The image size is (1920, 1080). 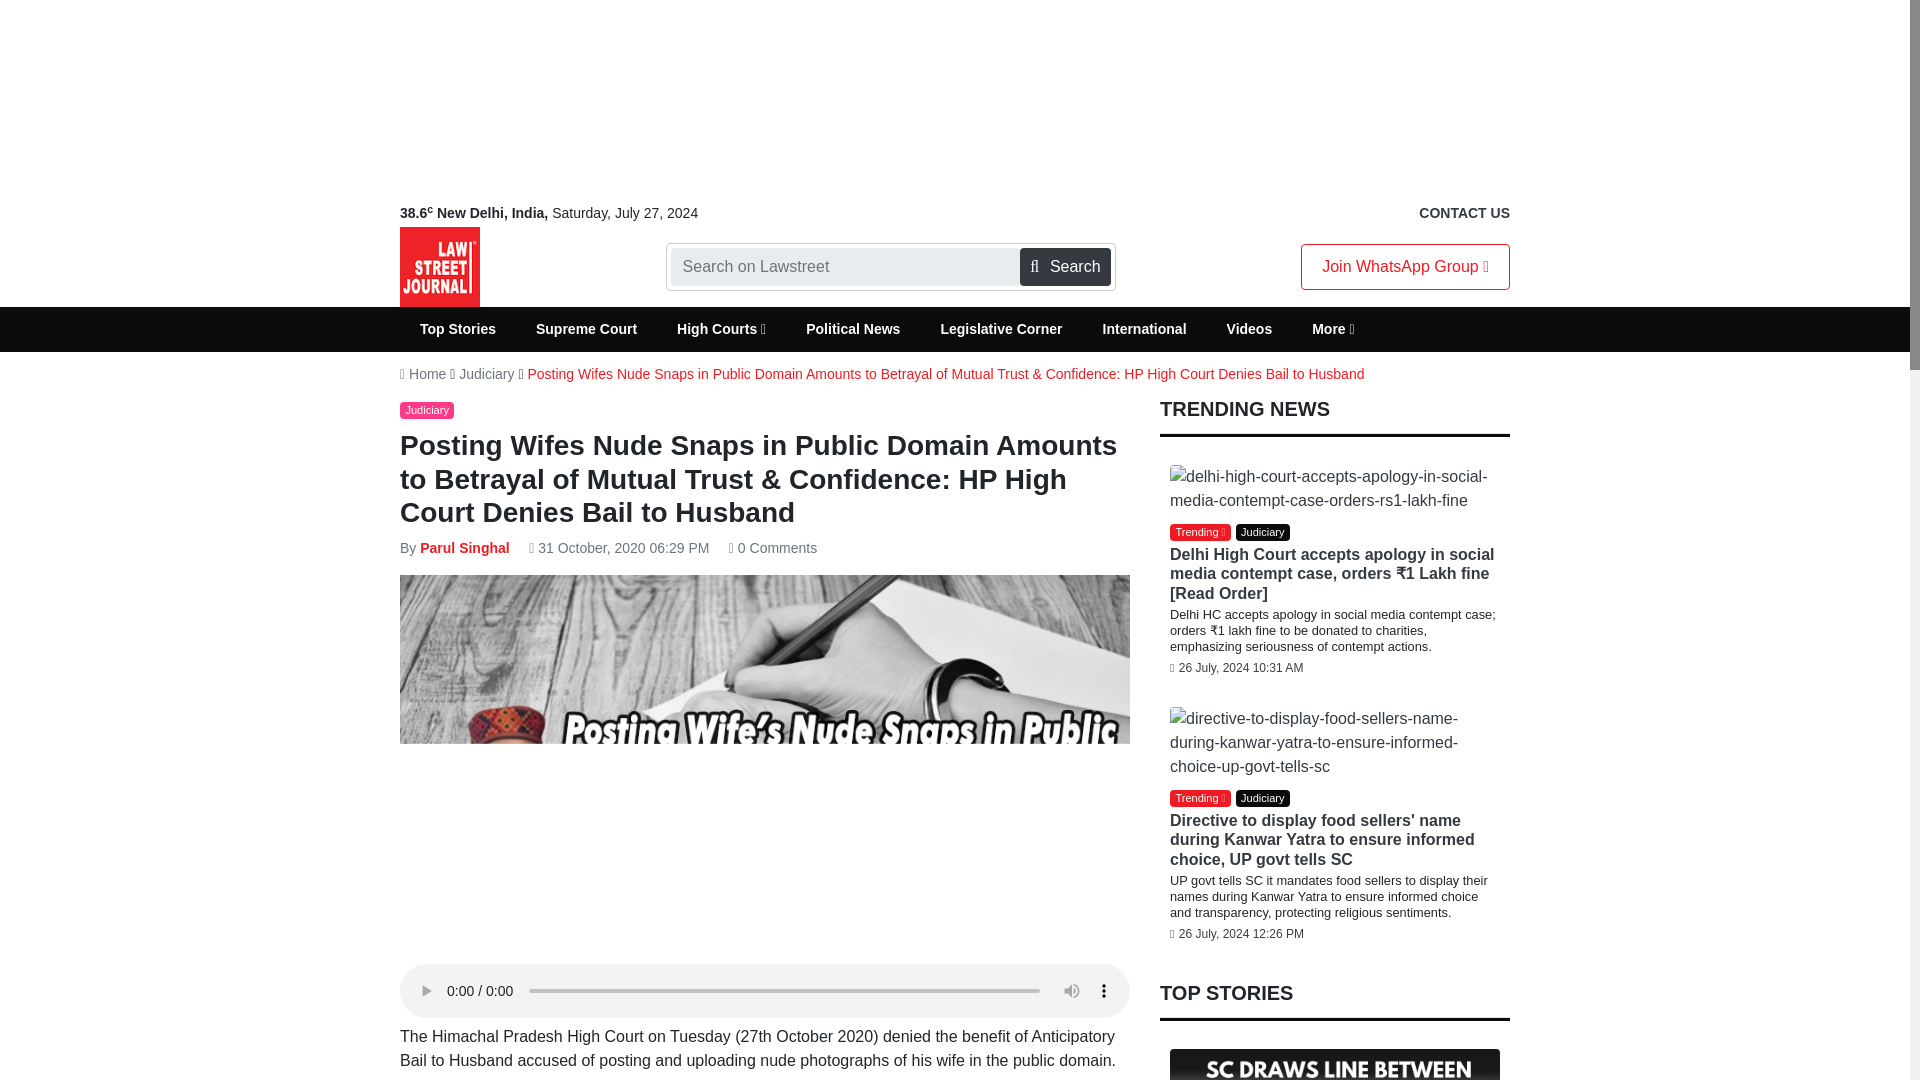 I want to click on Supreme Court, so click(x=586, y=329).